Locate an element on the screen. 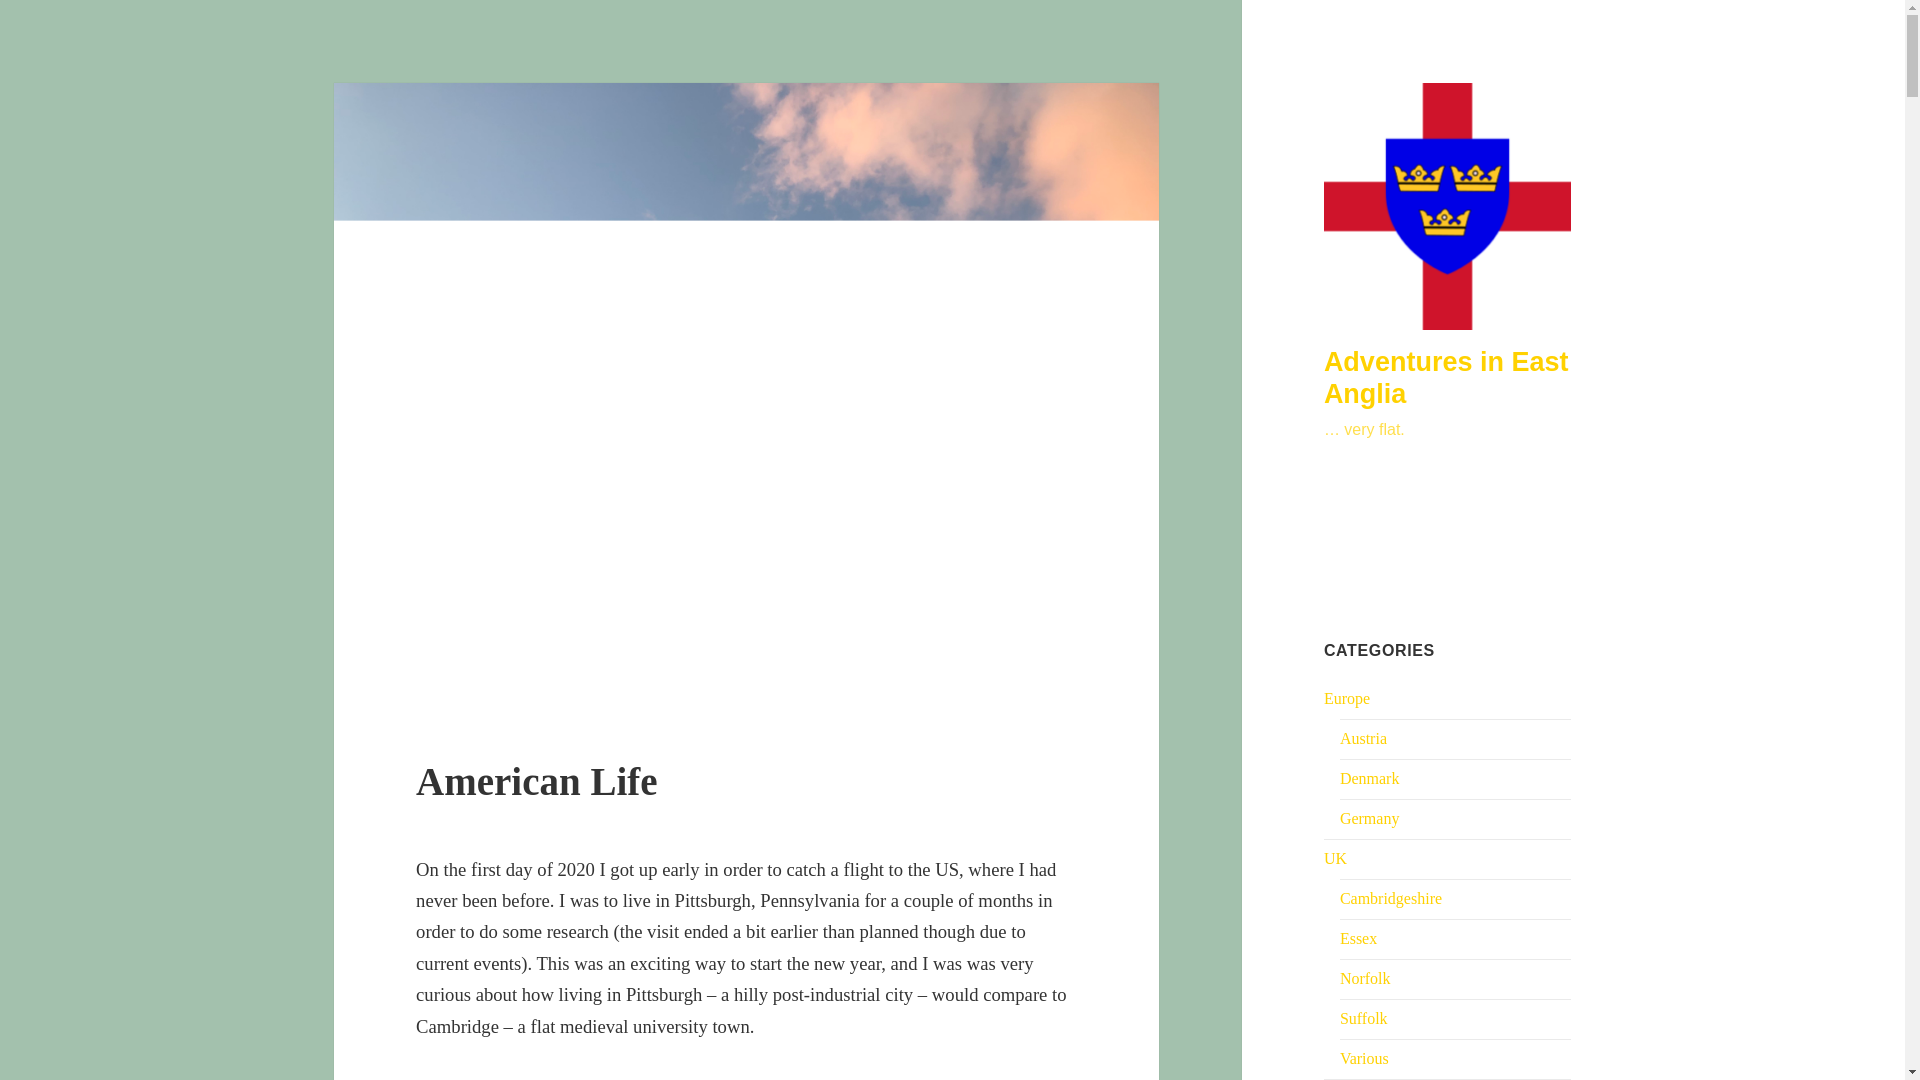  Suffolk is located at coordinates (1364, 1018).